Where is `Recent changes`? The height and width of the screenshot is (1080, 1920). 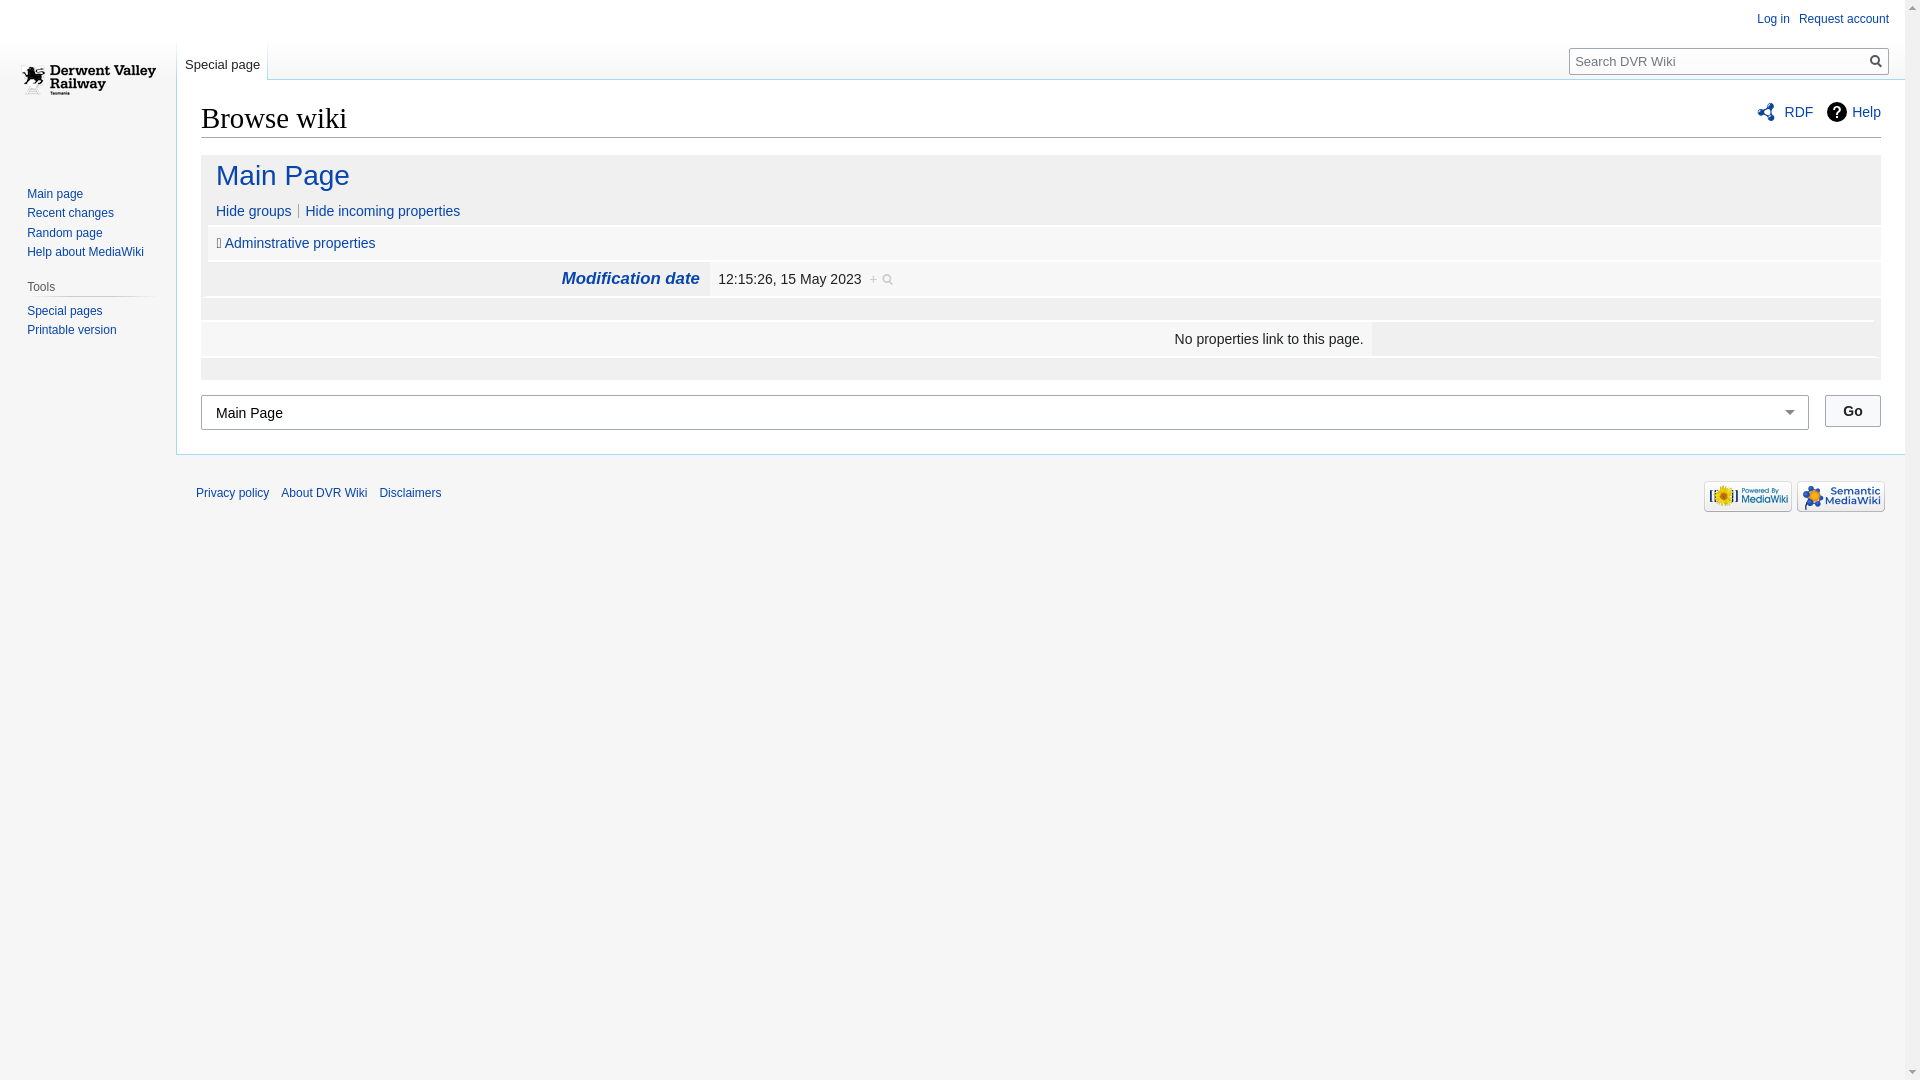 Recent changes is located at coordinates (70, 213).